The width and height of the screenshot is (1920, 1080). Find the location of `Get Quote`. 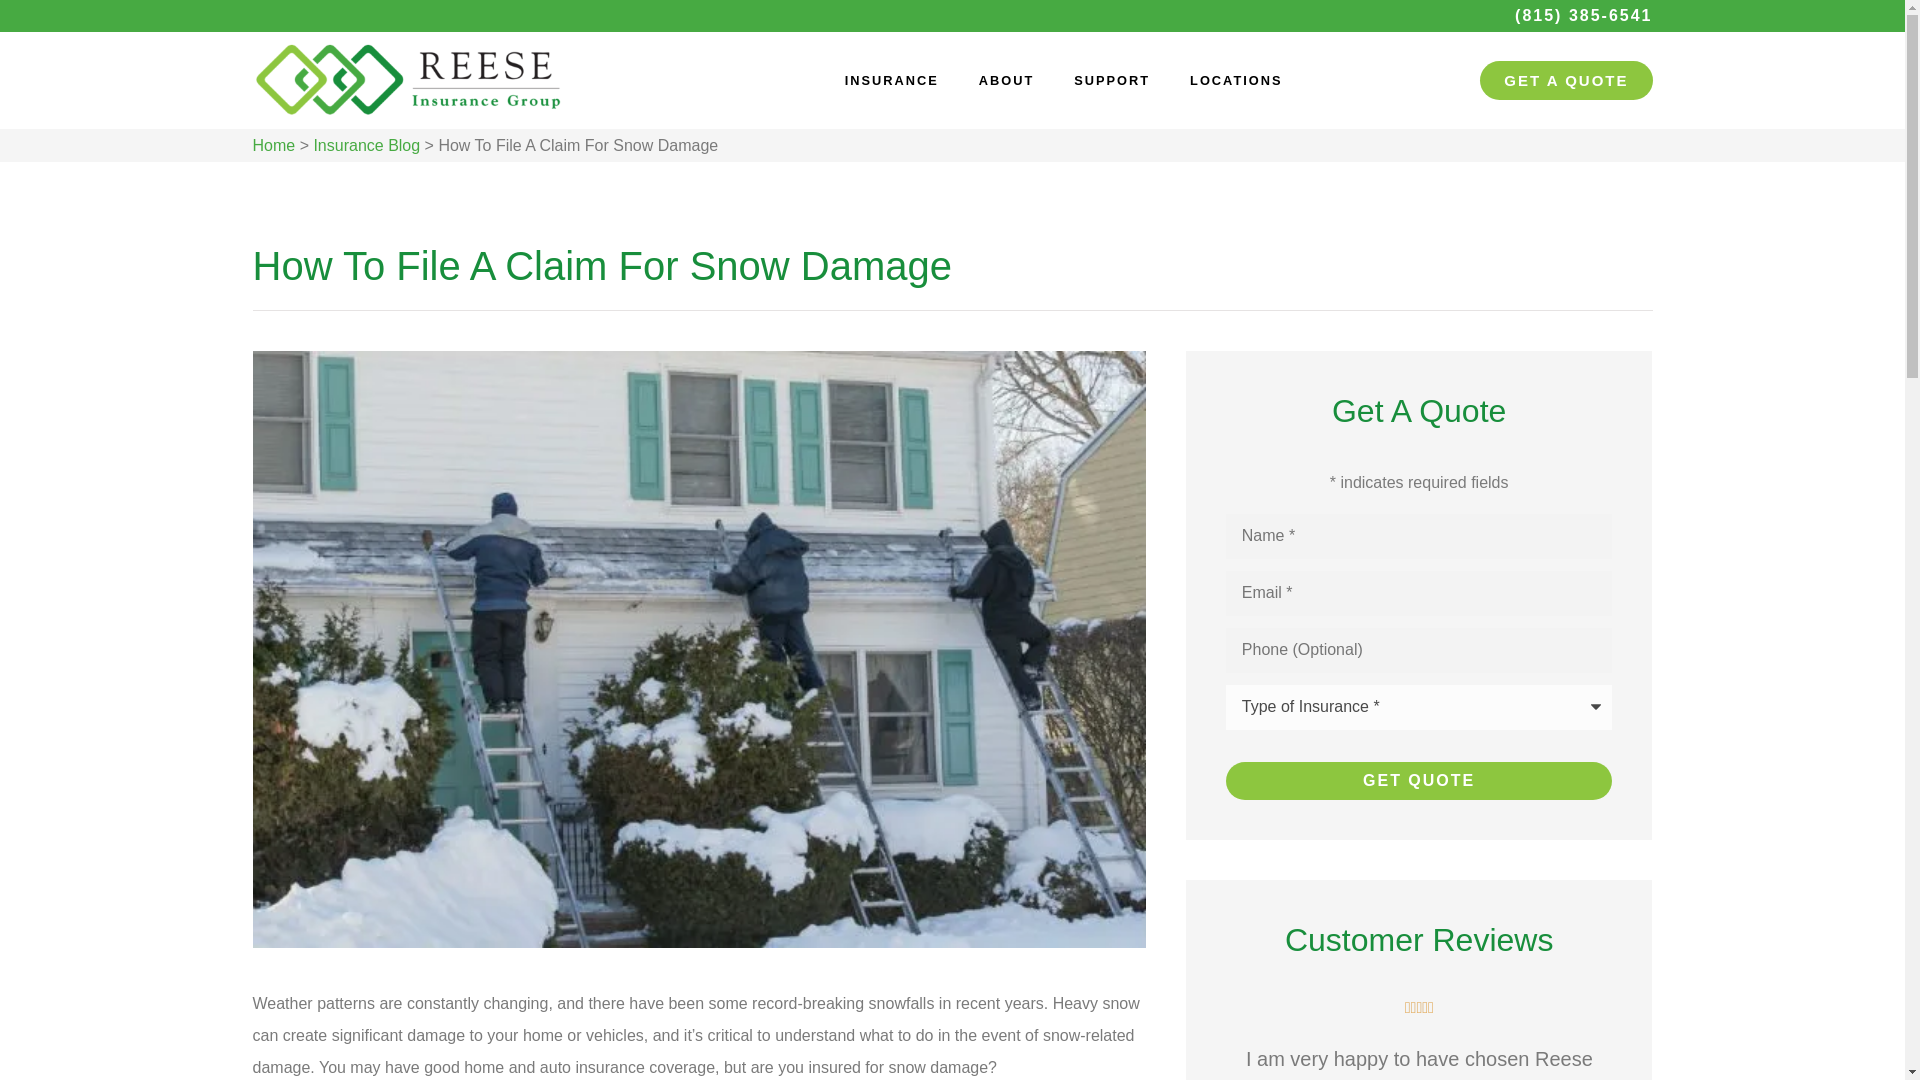

Get Quote is located at coordinates (1419, 781).